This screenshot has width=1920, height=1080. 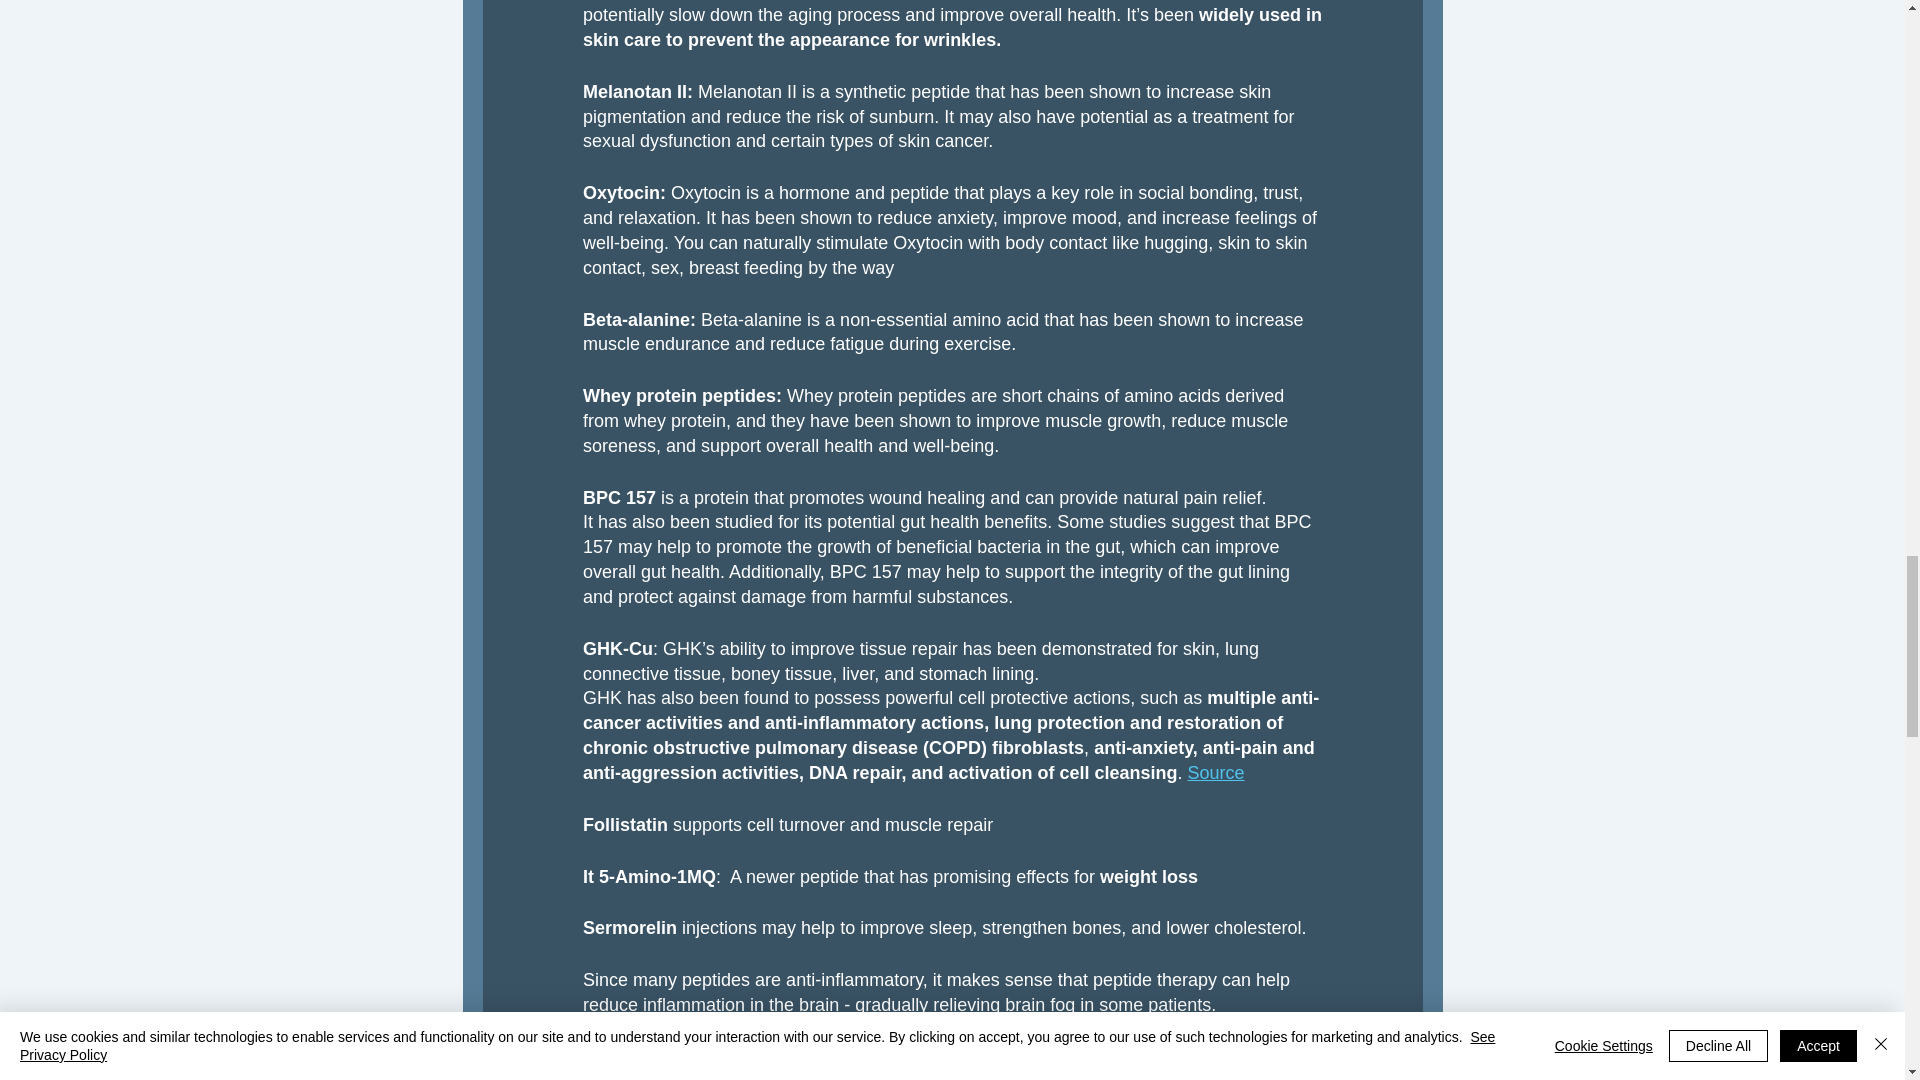 I want to click on Source, so click(x=1215, y=772).